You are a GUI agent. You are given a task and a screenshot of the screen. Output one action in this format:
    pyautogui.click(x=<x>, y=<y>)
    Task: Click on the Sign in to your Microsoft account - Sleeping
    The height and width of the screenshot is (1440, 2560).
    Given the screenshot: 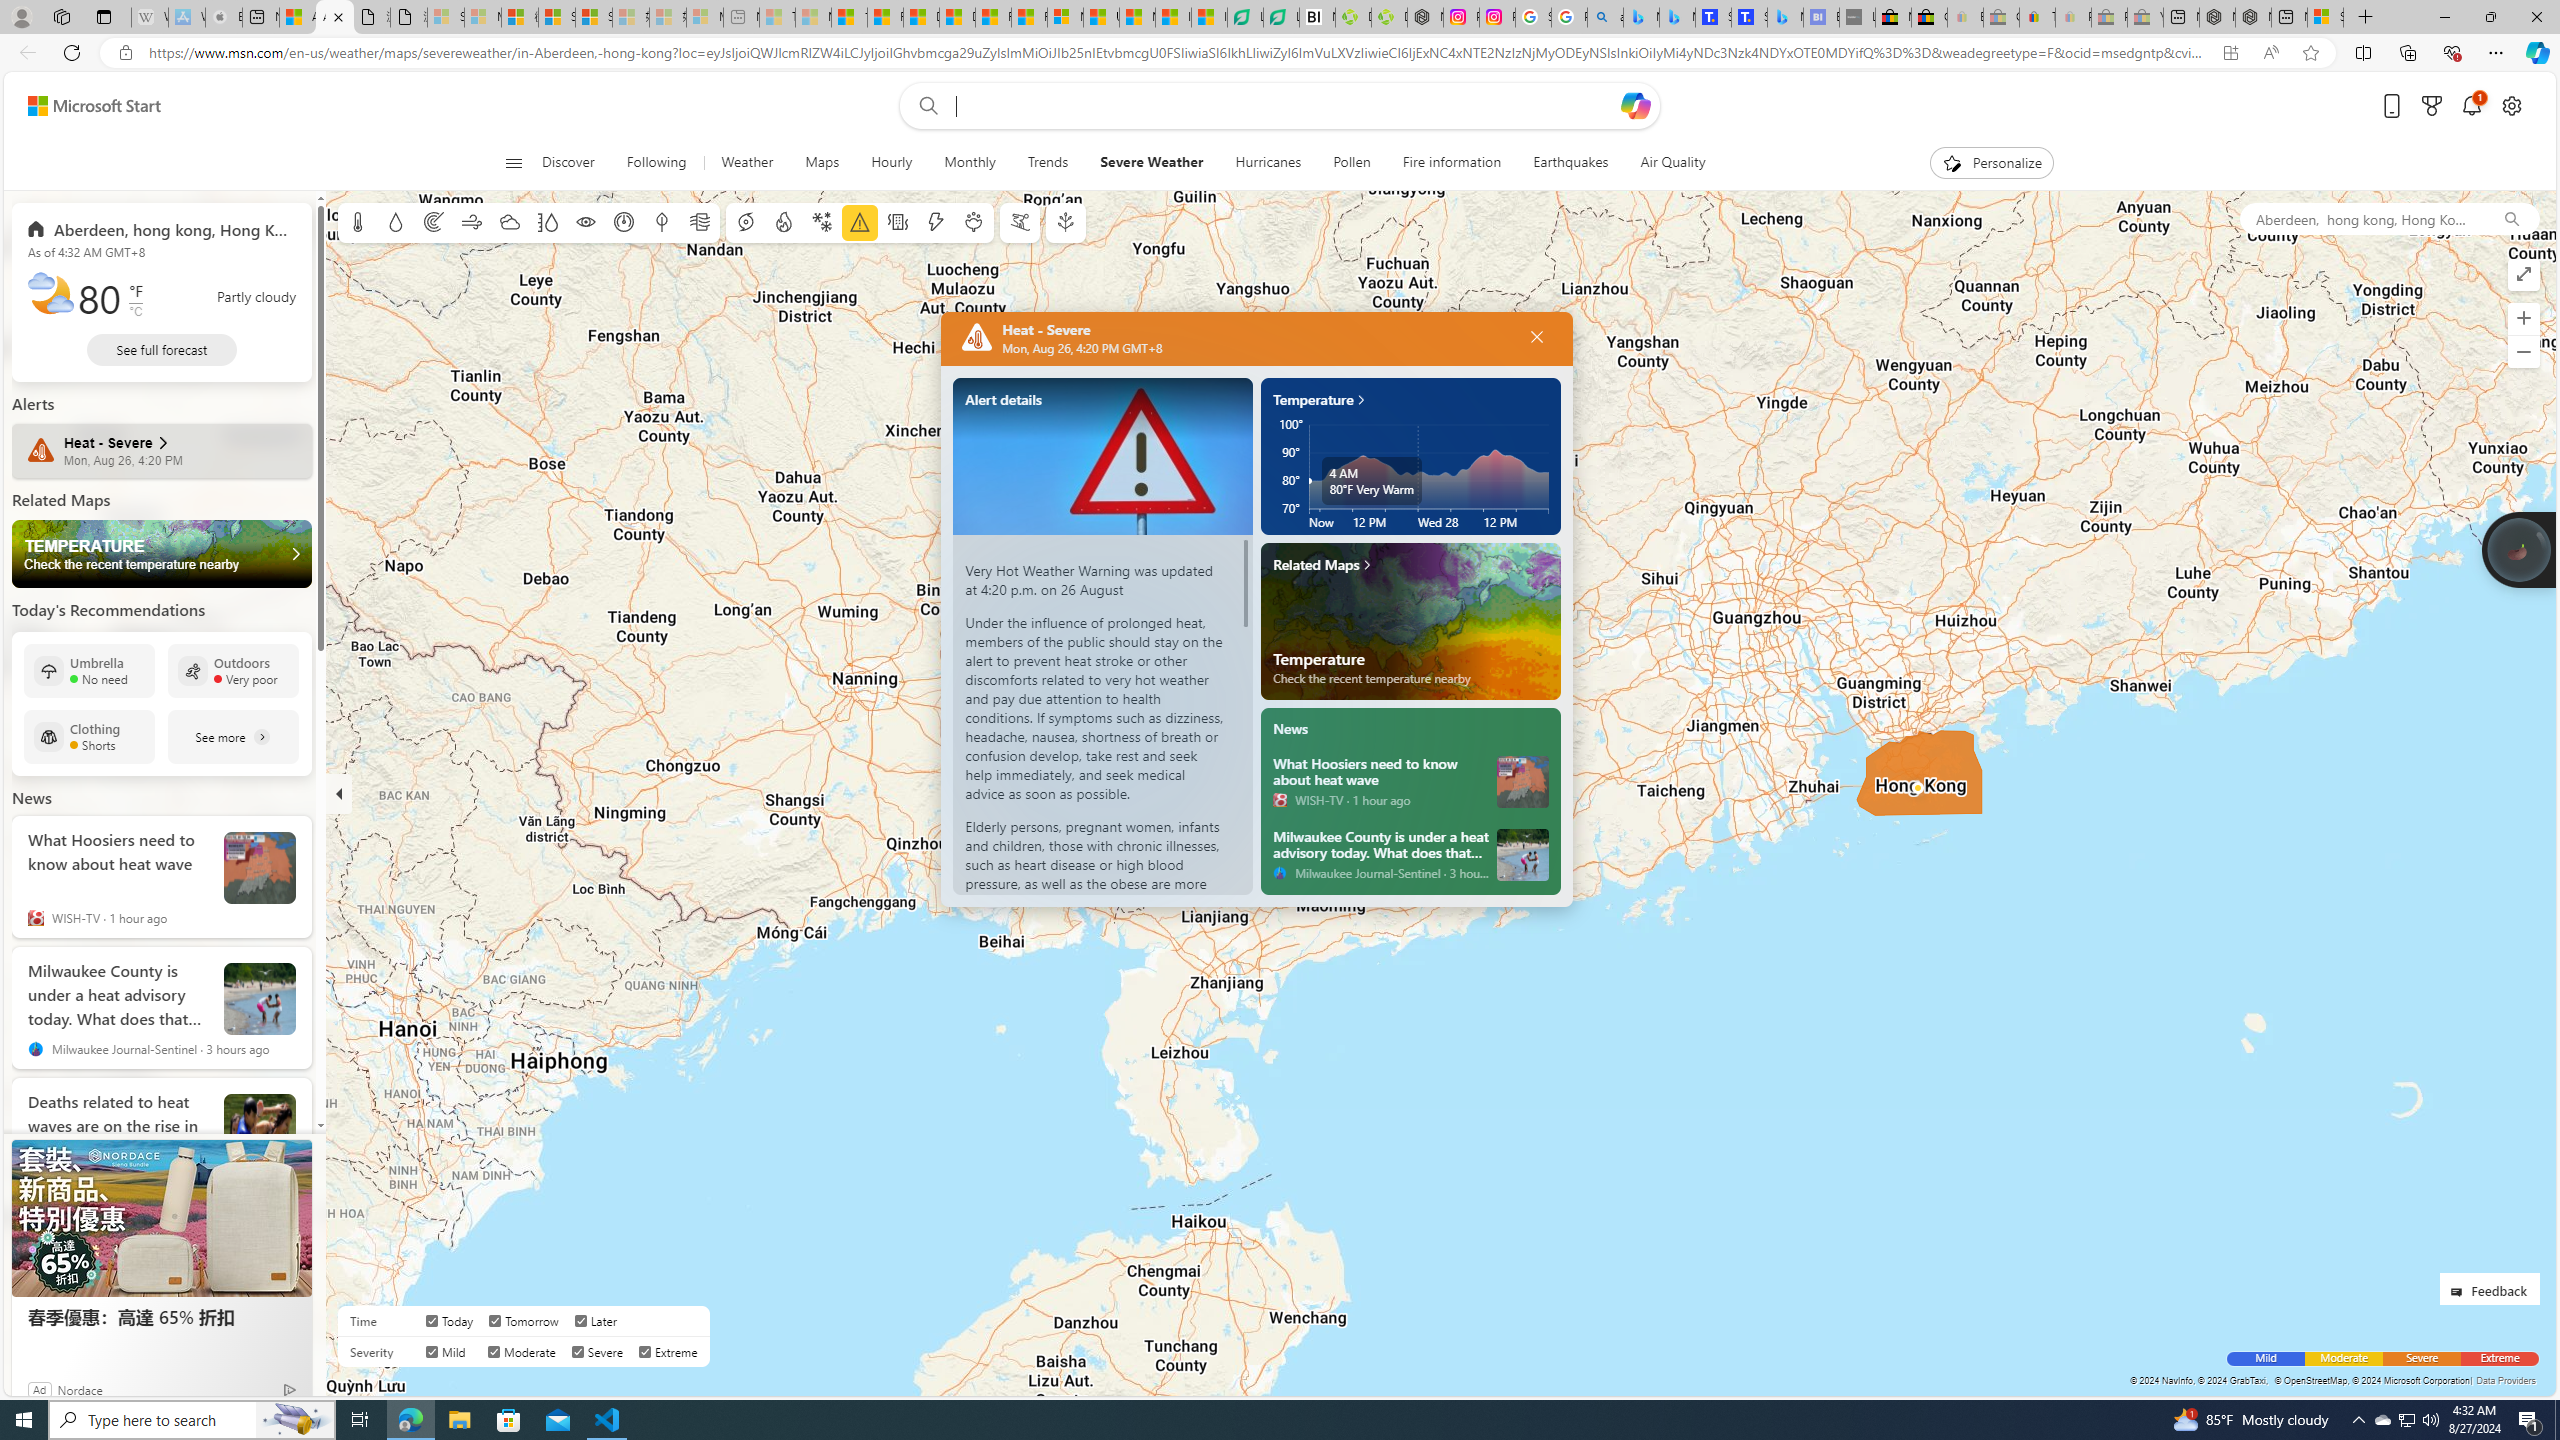 What is the action you would take?
    pyautogui.click(x=446, y=17)
    